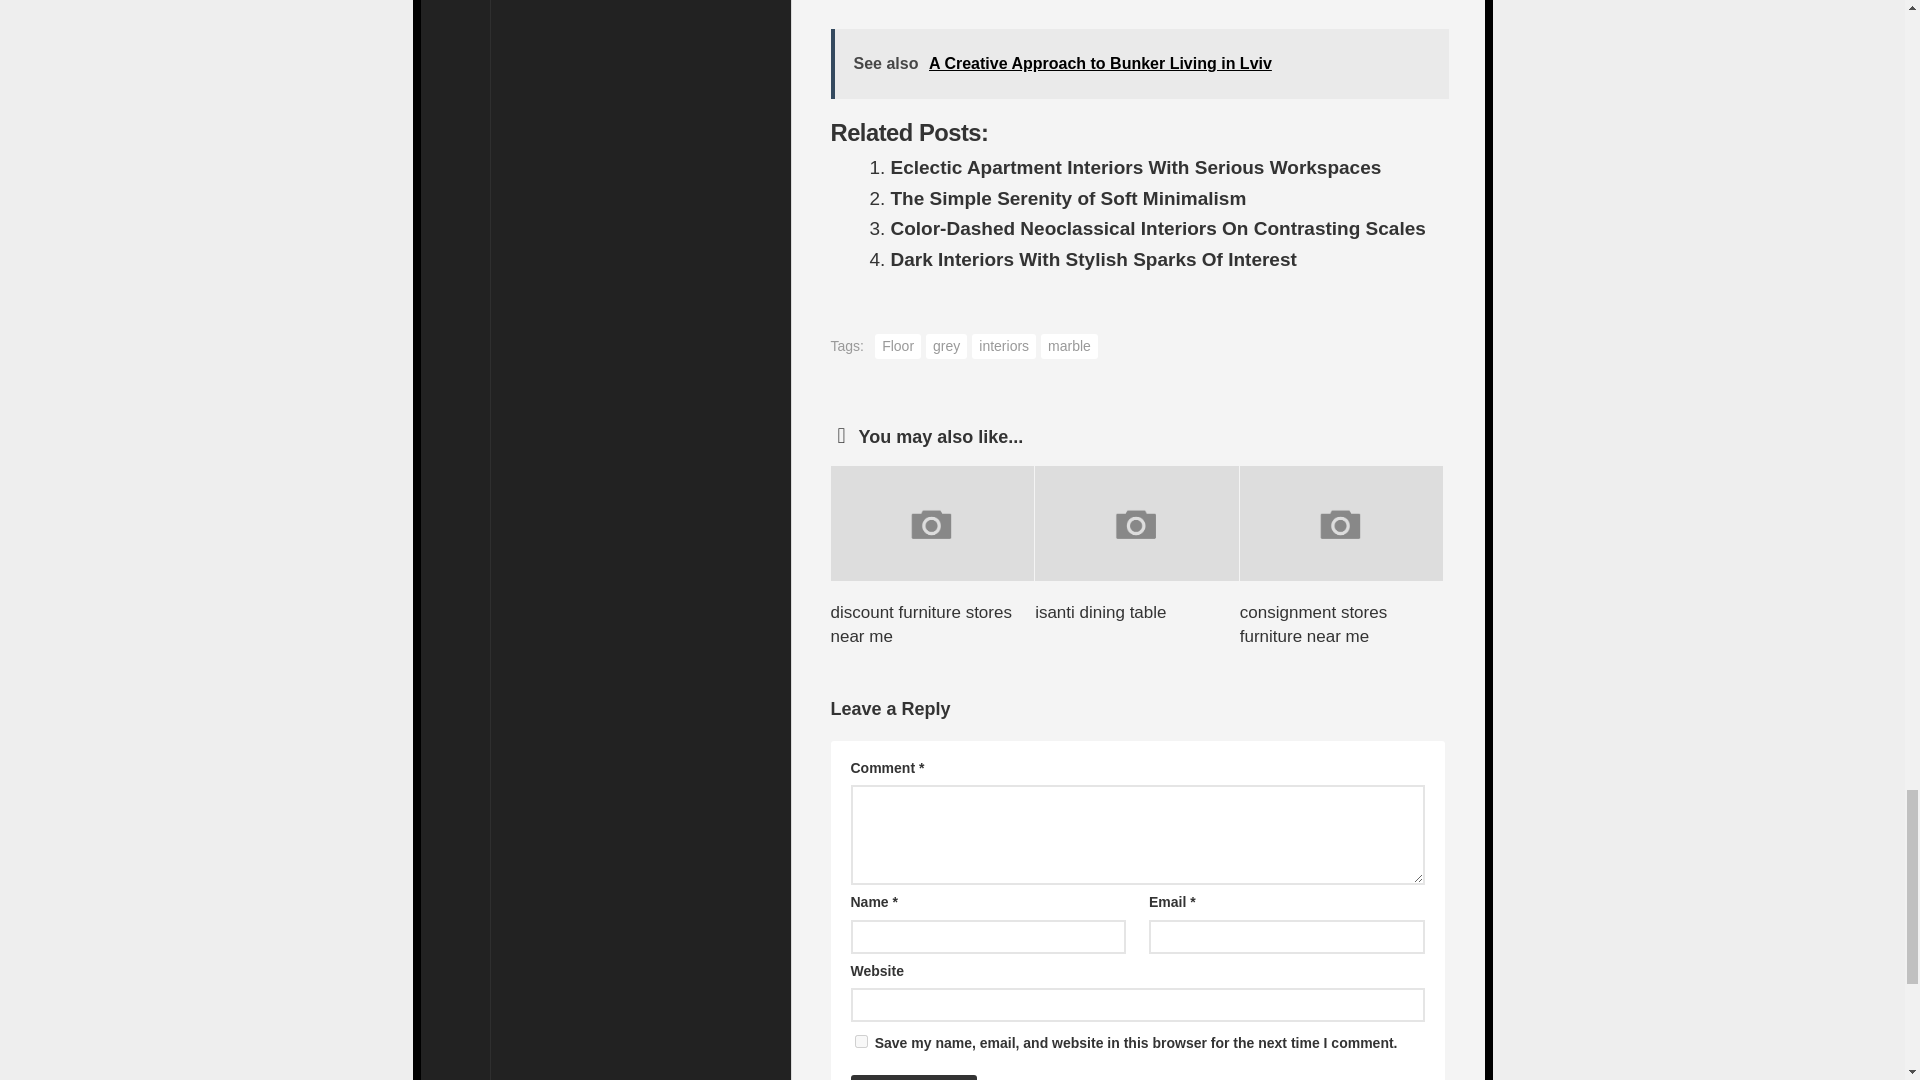 Image resolution: width=1920 pixels, height=1080 pixels. What do you see at coordinates (1093, 260) in the screenshot?
I see `Dark Interiors With Stylish Sparks Of Interest` at bounding box center [1093, 260].